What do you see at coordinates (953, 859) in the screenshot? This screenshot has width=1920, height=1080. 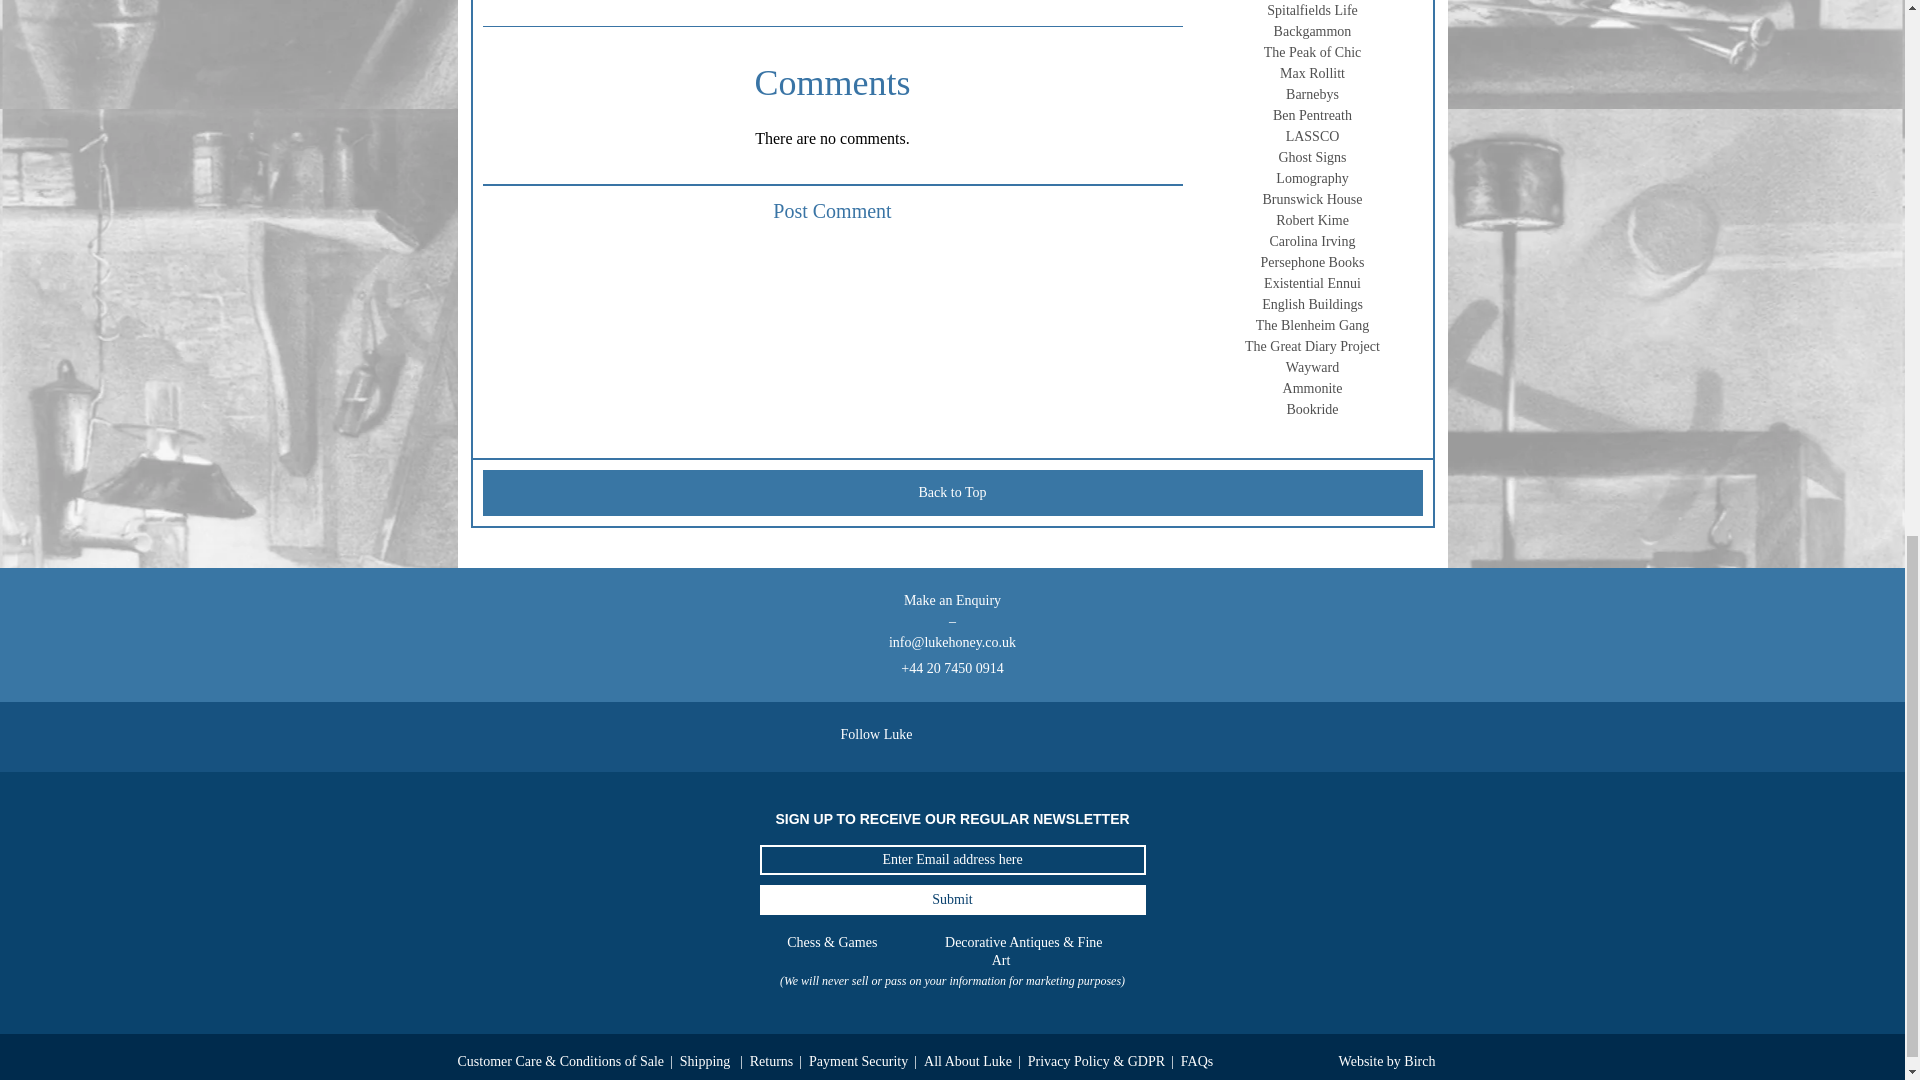 I see `Enter Email address here` at bounding box center [953, 859].